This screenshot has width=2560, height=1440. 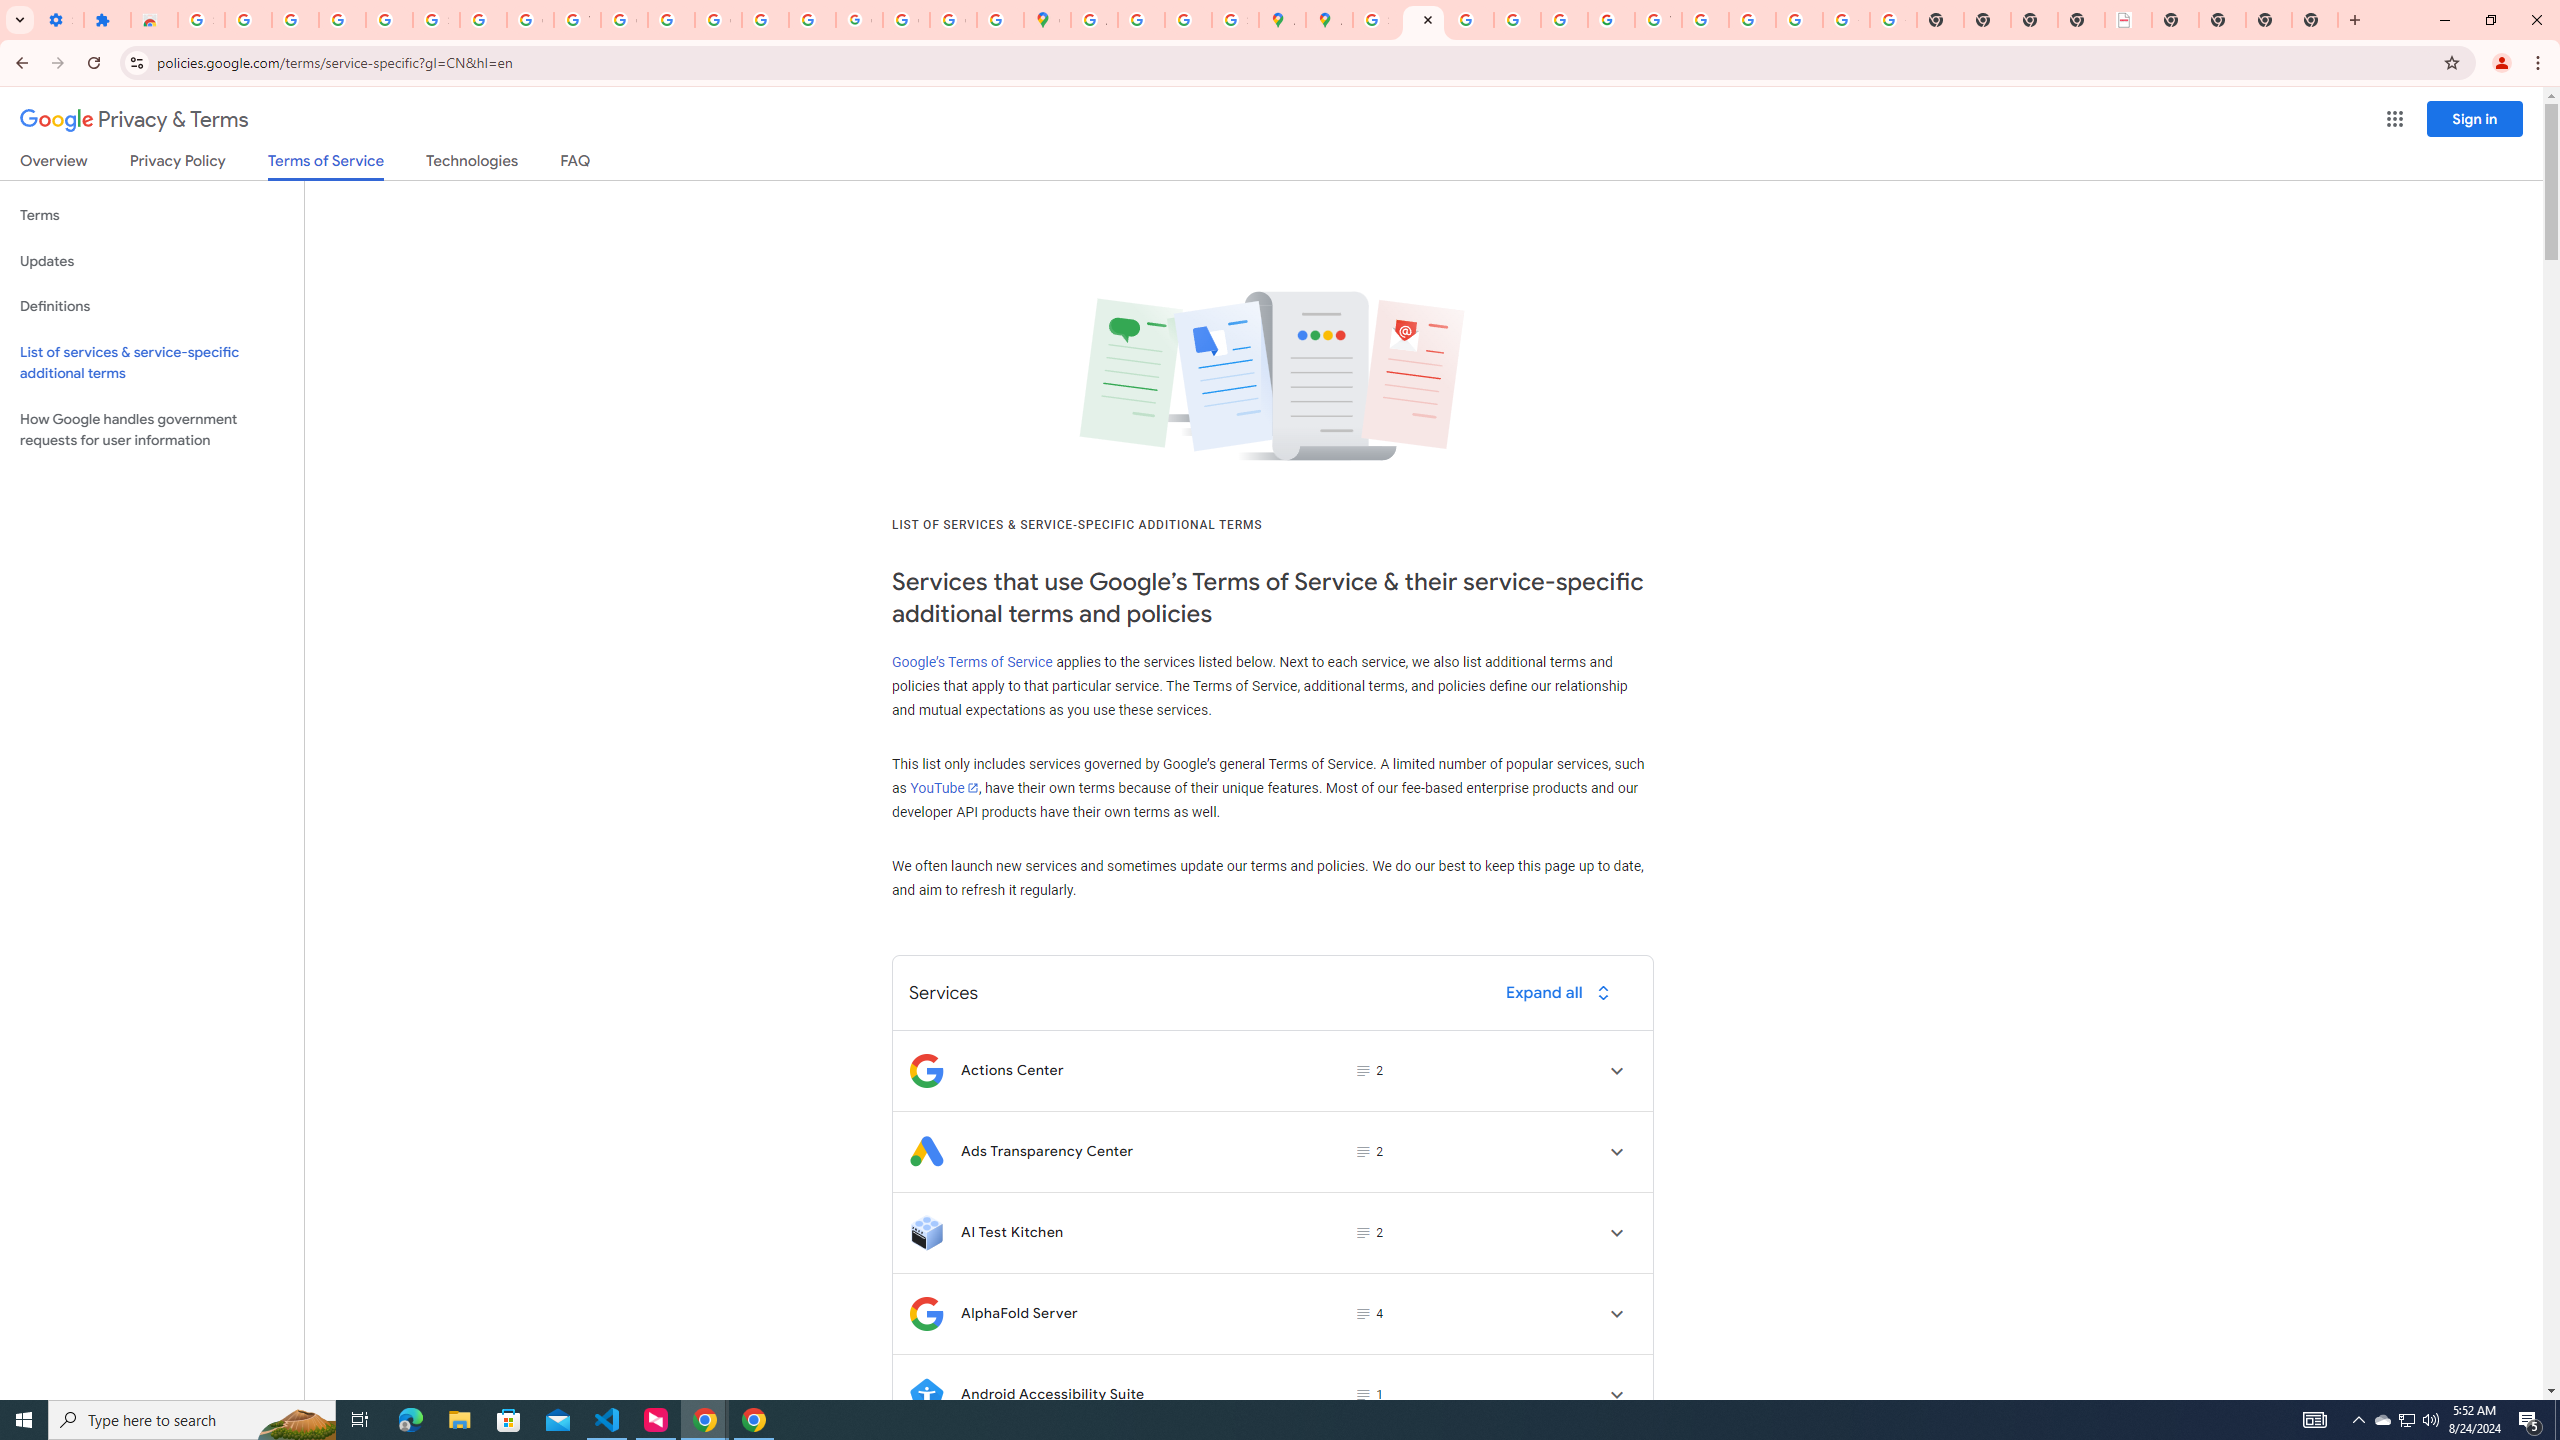 What do you see at coordinates (436, 20) in the screenshot?
I see `Sign in - Google Accounts` at bounding box center [436, 20].